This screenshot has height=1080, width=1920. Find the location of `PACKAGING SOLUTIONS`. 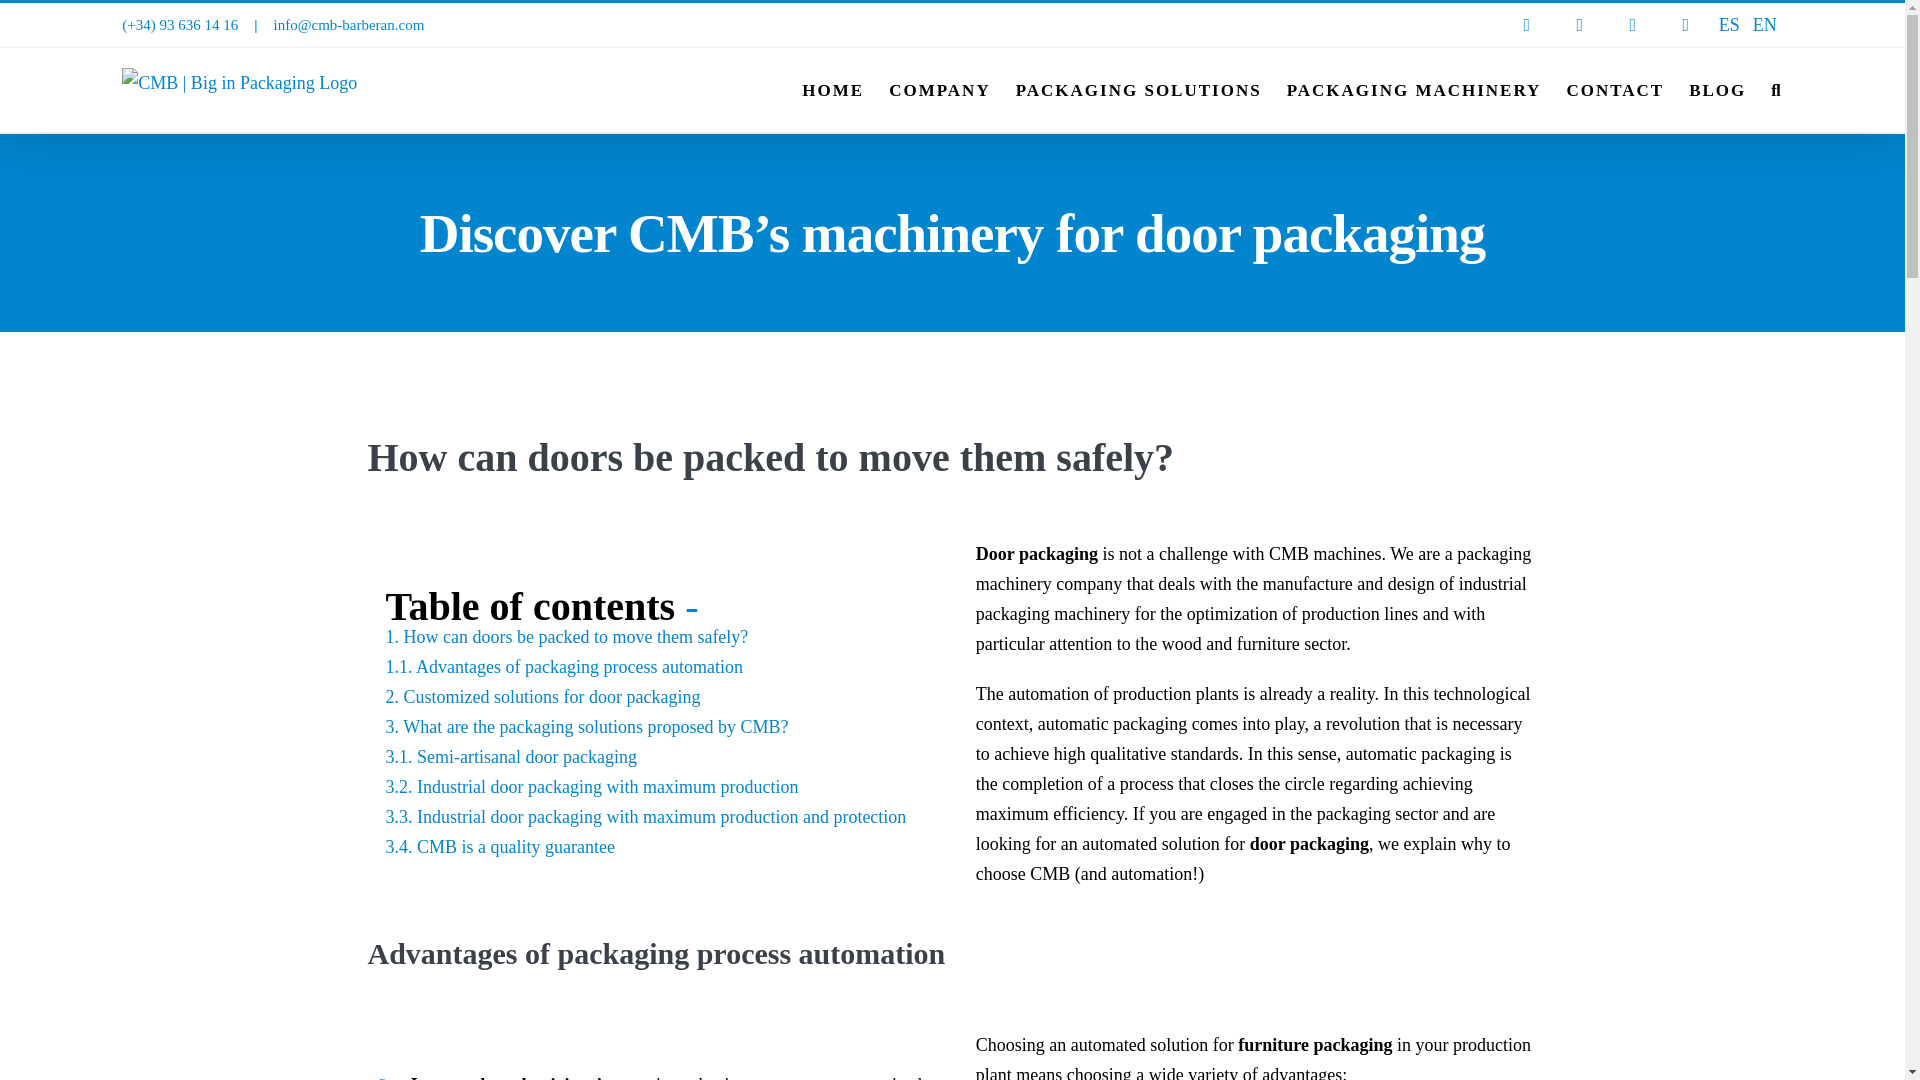

PACKAGING SOLUTIONS is located at coordinates (1138, 89).